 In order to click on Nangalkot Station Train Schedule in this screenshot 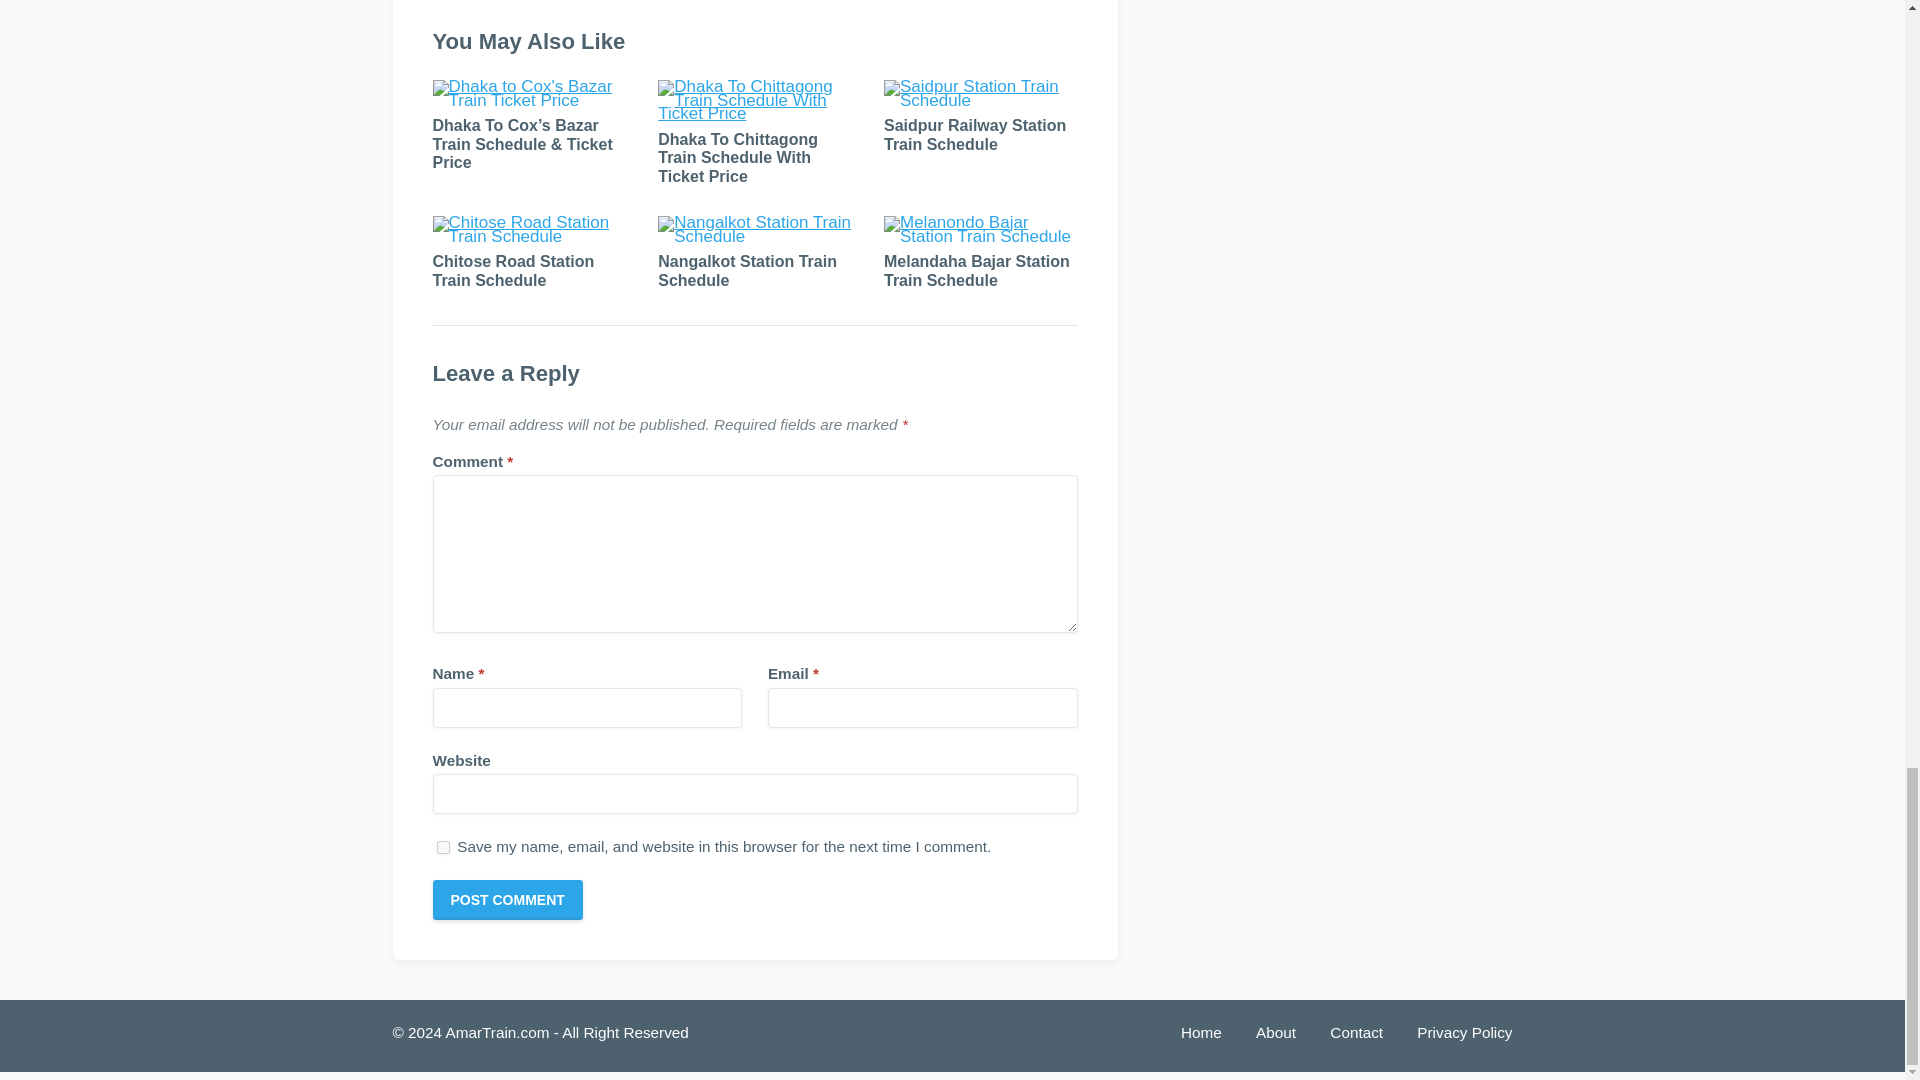, I will do `click(748, 270)`.